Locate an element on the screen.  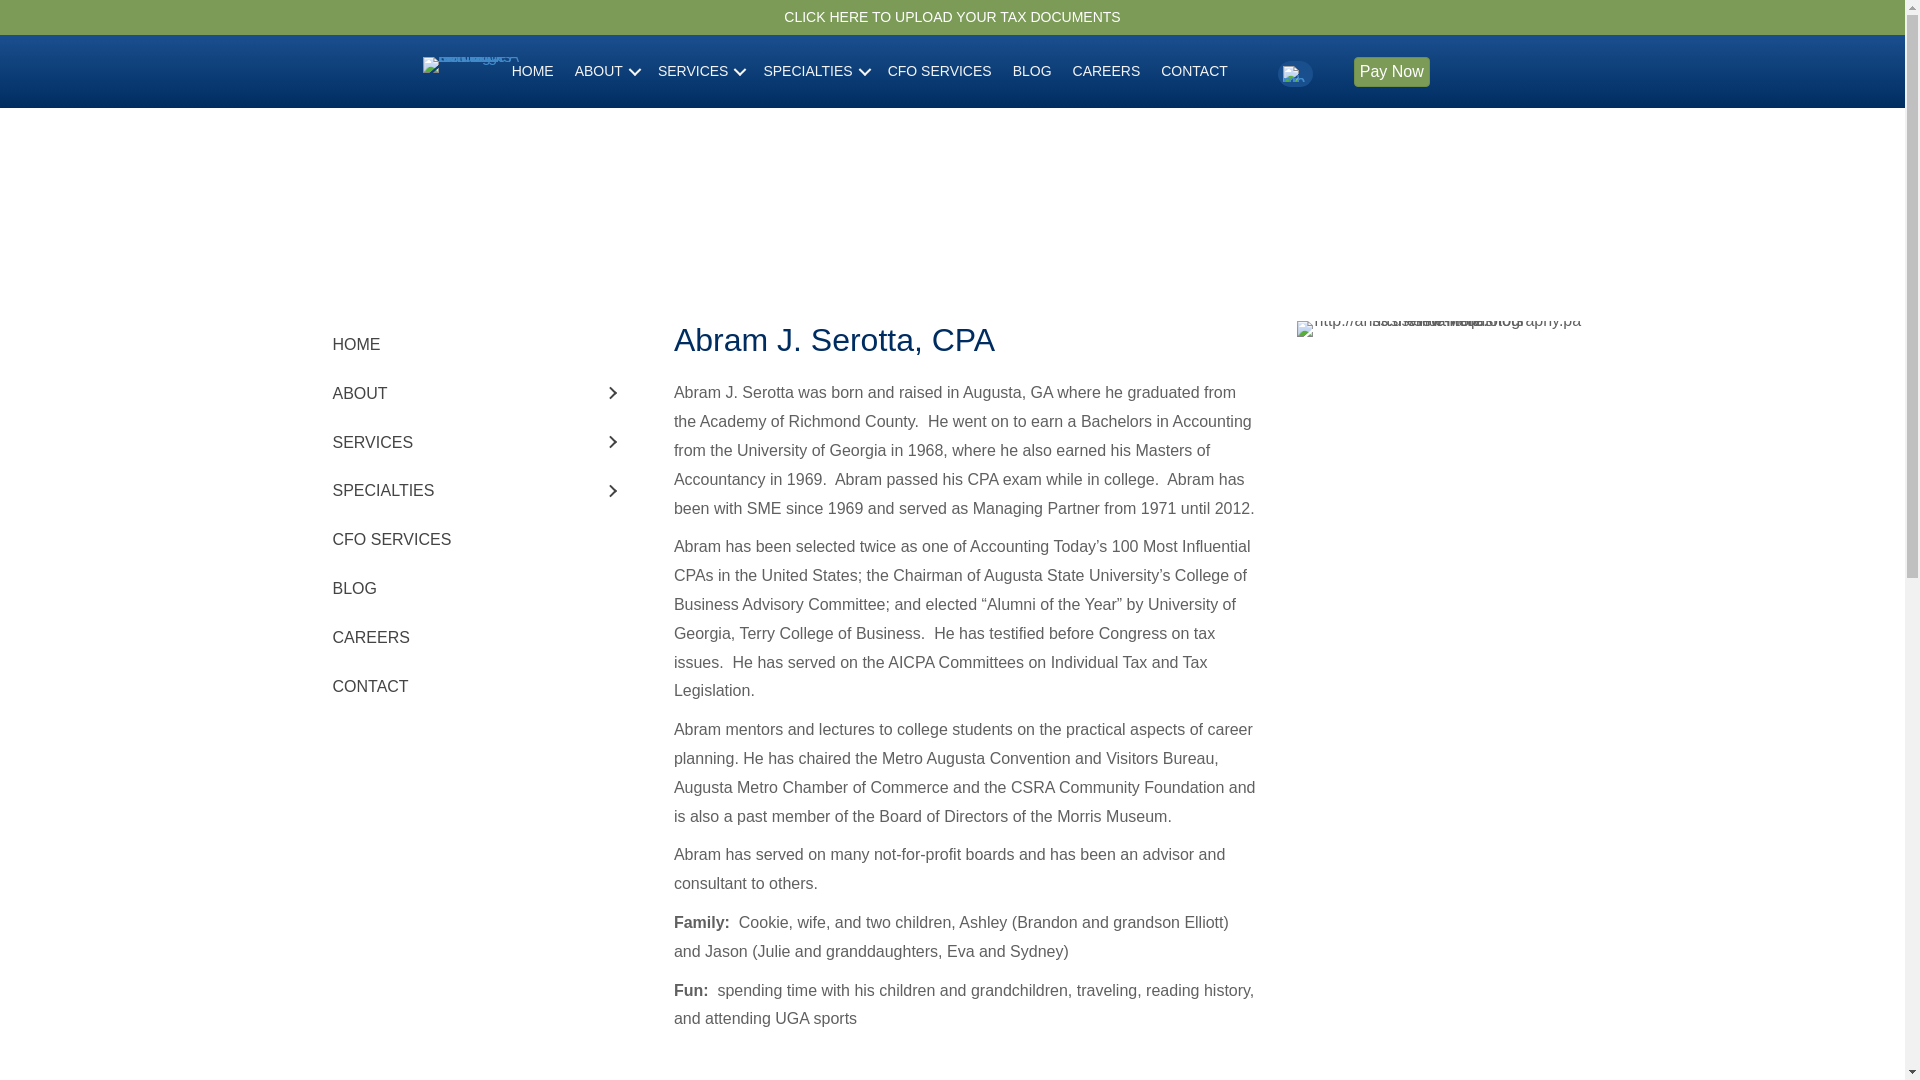
SERVICES is located at coordinates (700, 71).